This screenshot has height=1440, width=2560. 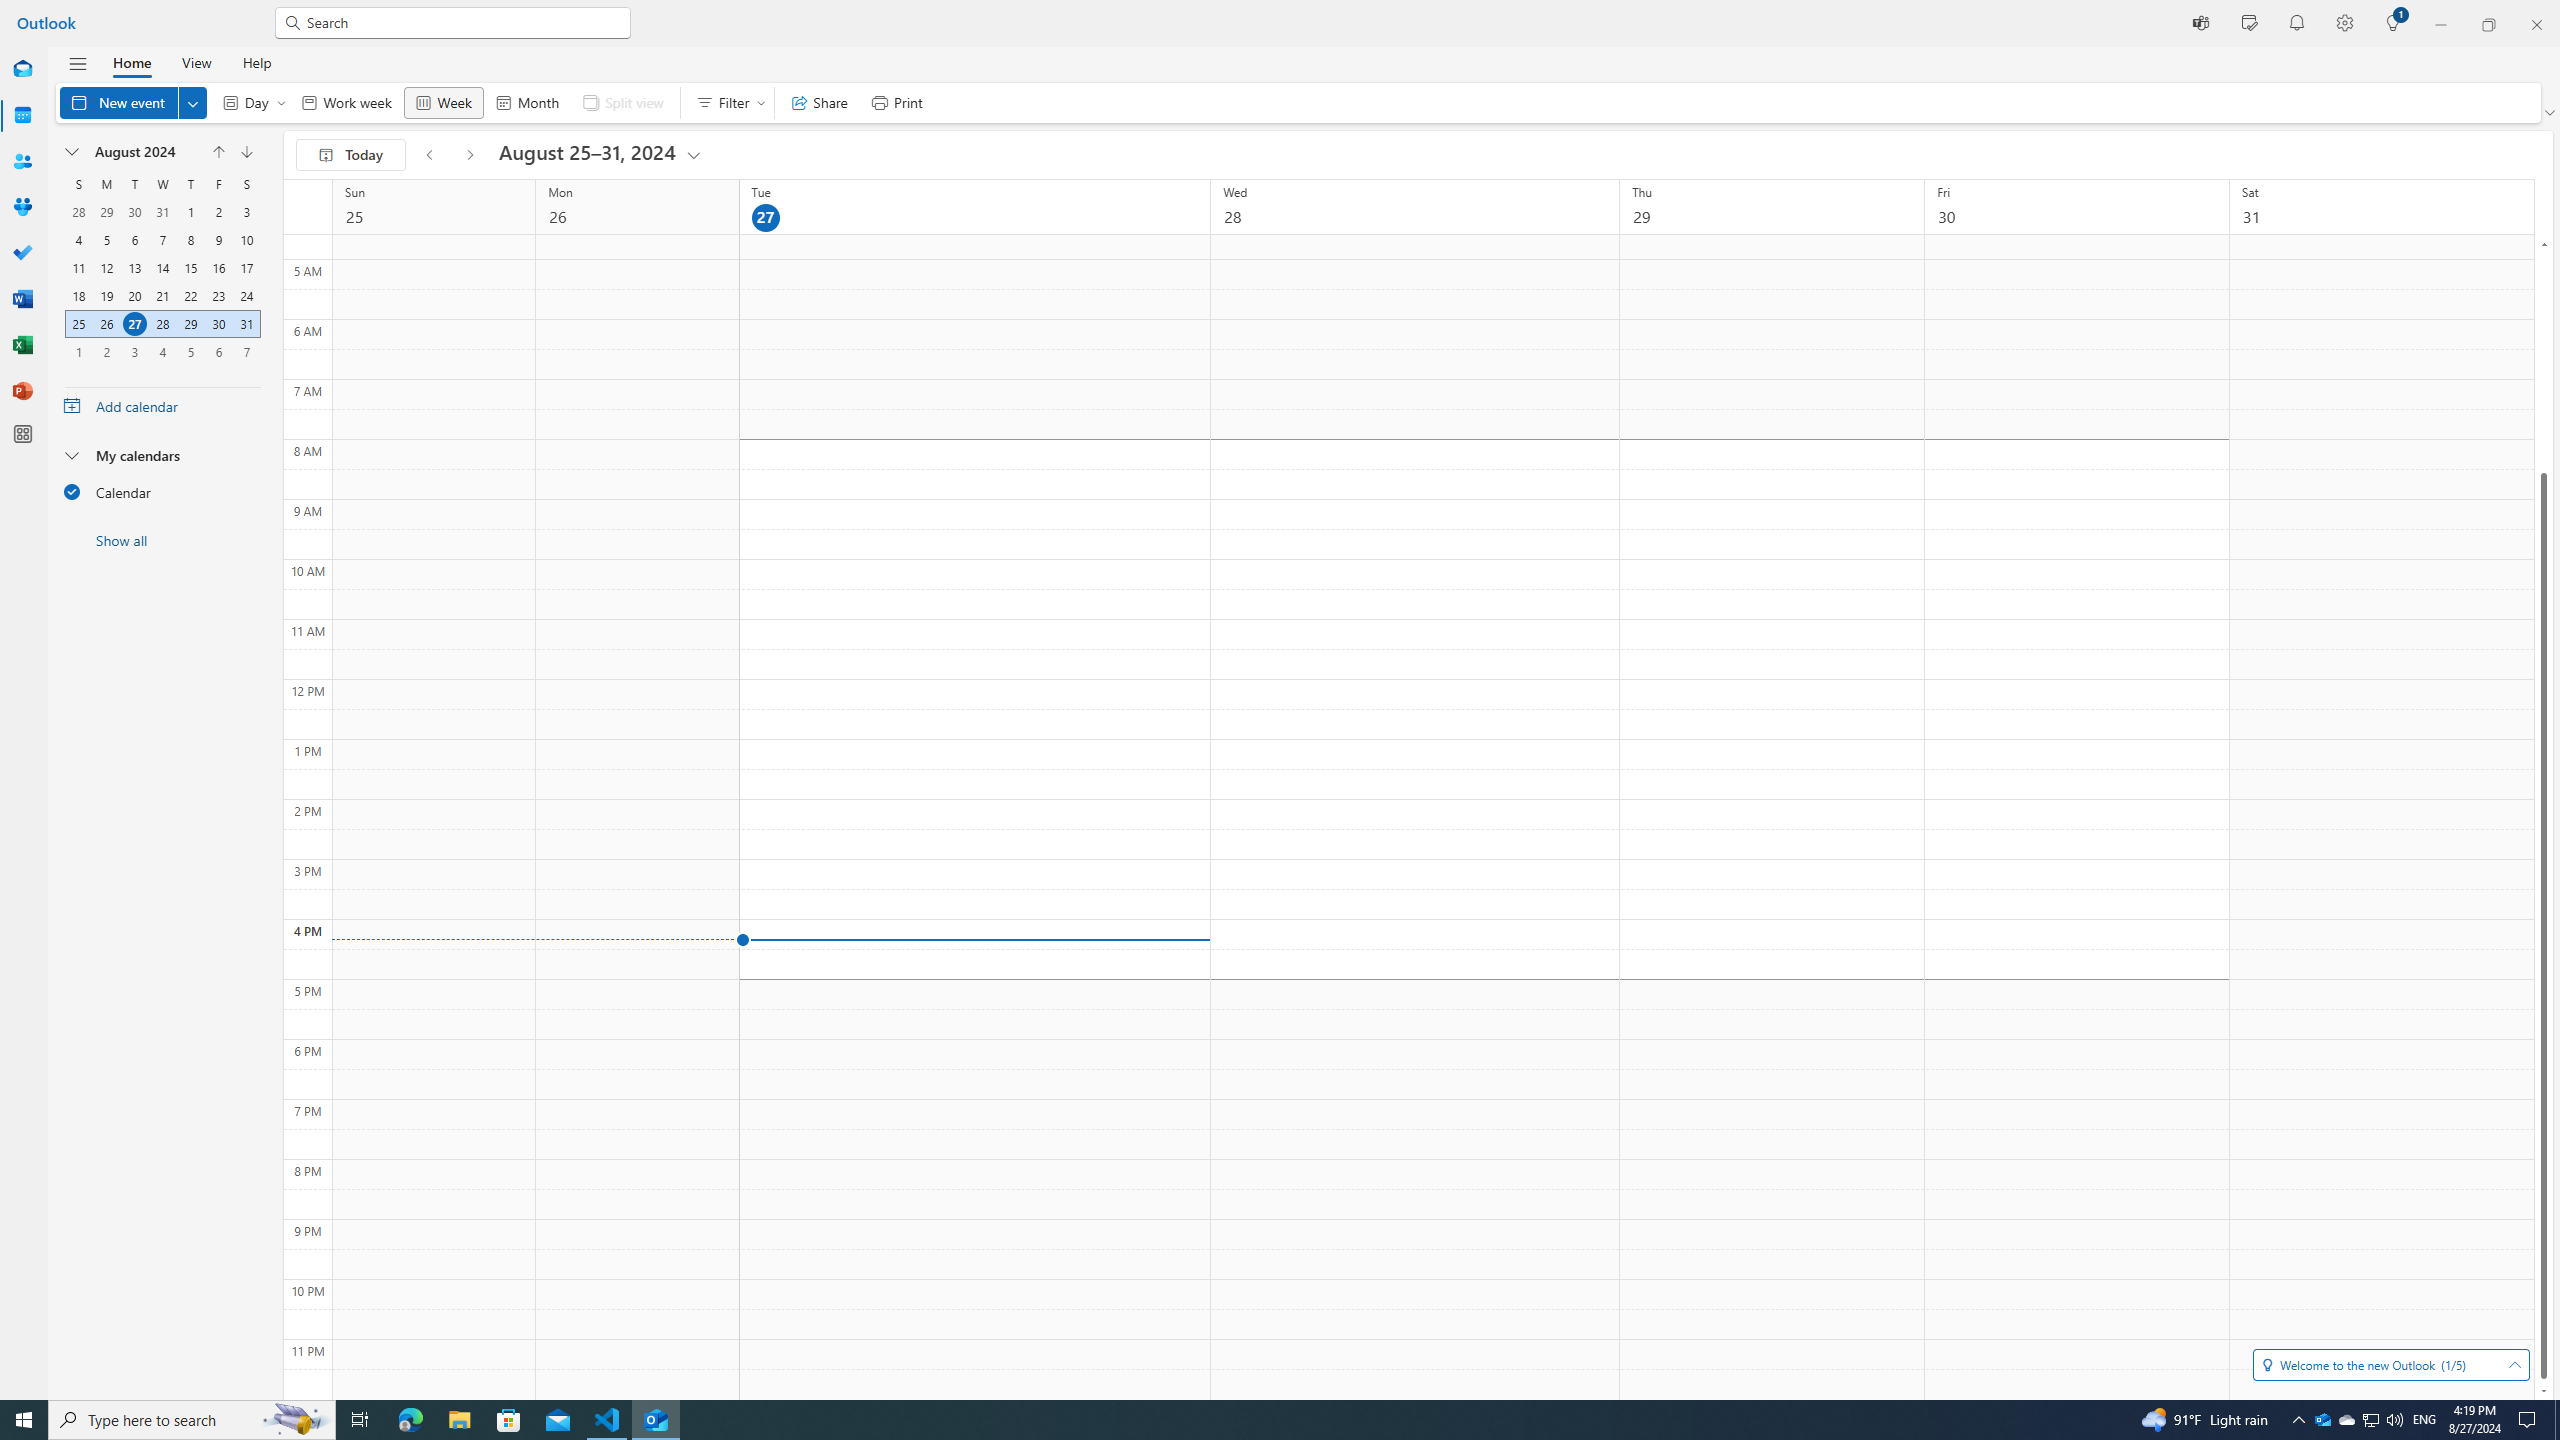 What do you see at coordinates (246, 152) in the screenshot?
I see `Go to next month September` at bounding box center [246, 152].